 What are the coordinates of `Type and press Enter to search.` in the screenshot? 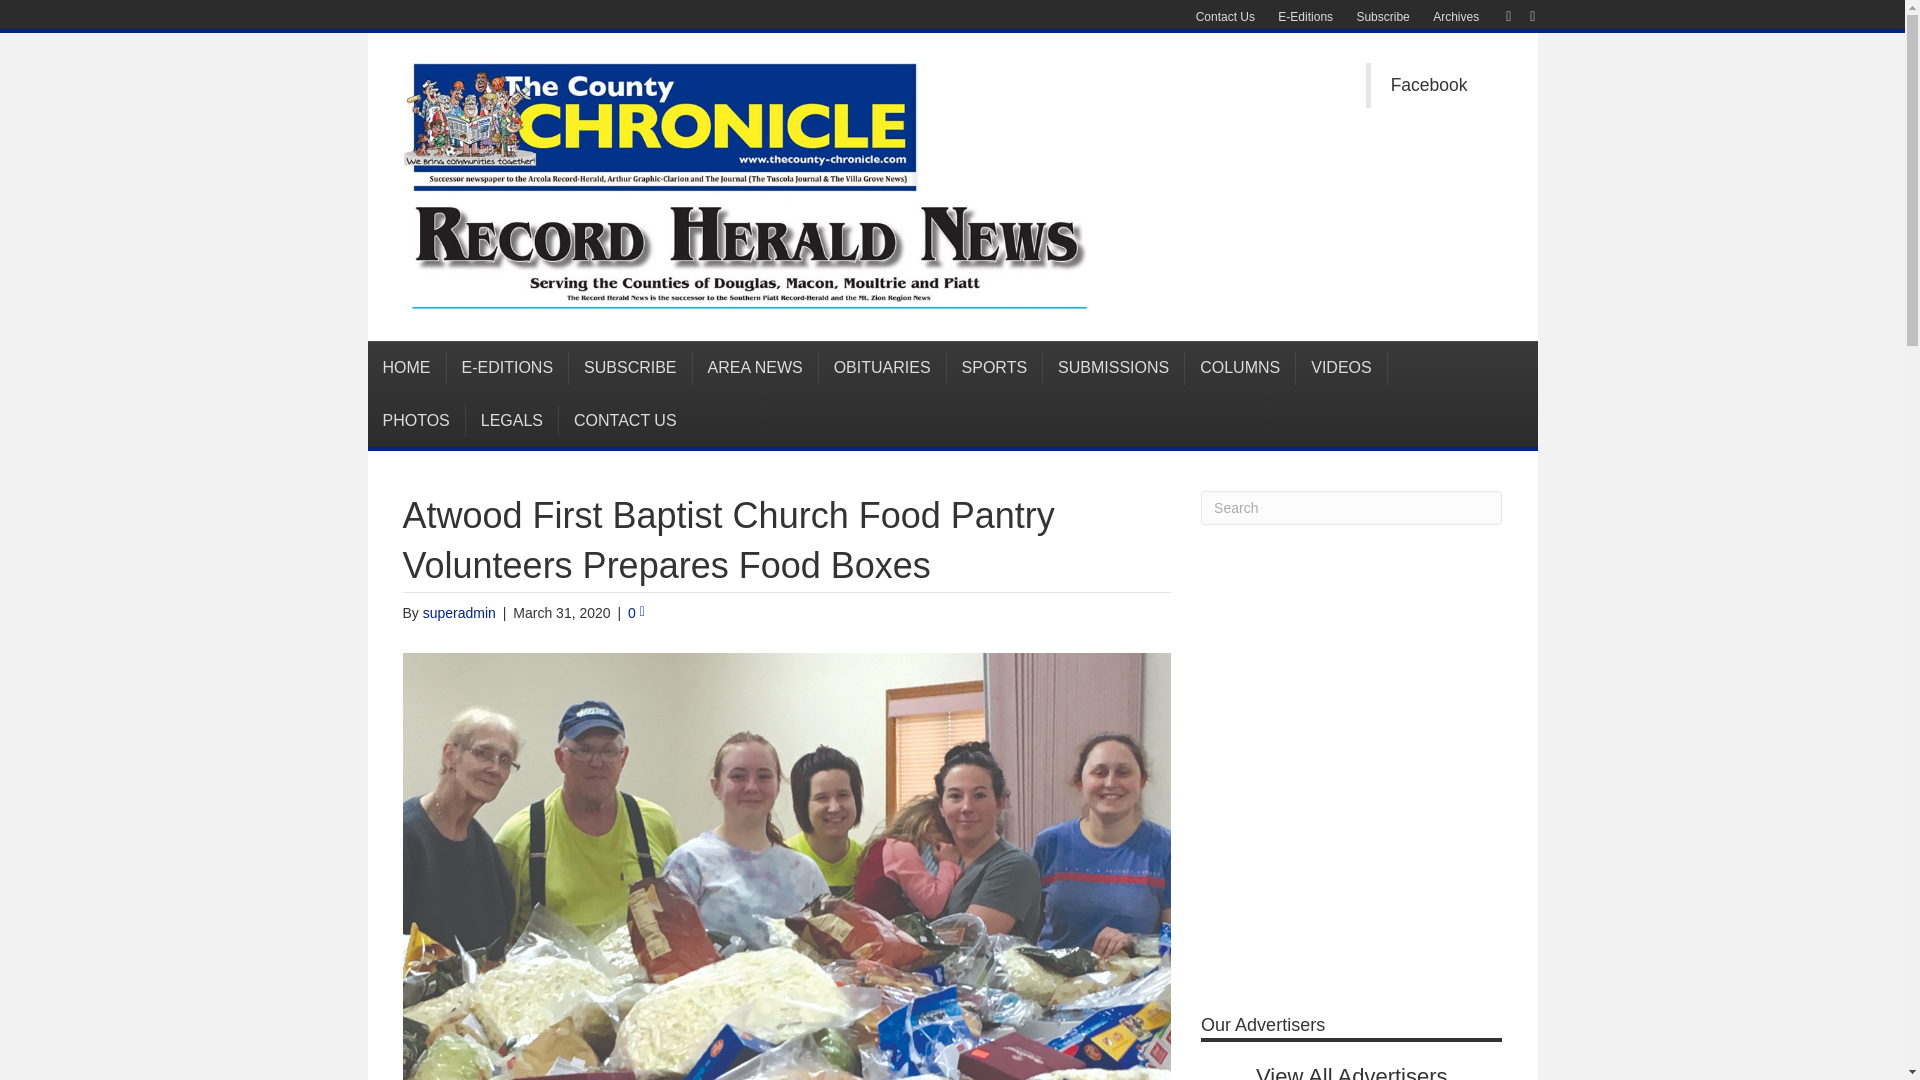 It's located at (1351, 508).